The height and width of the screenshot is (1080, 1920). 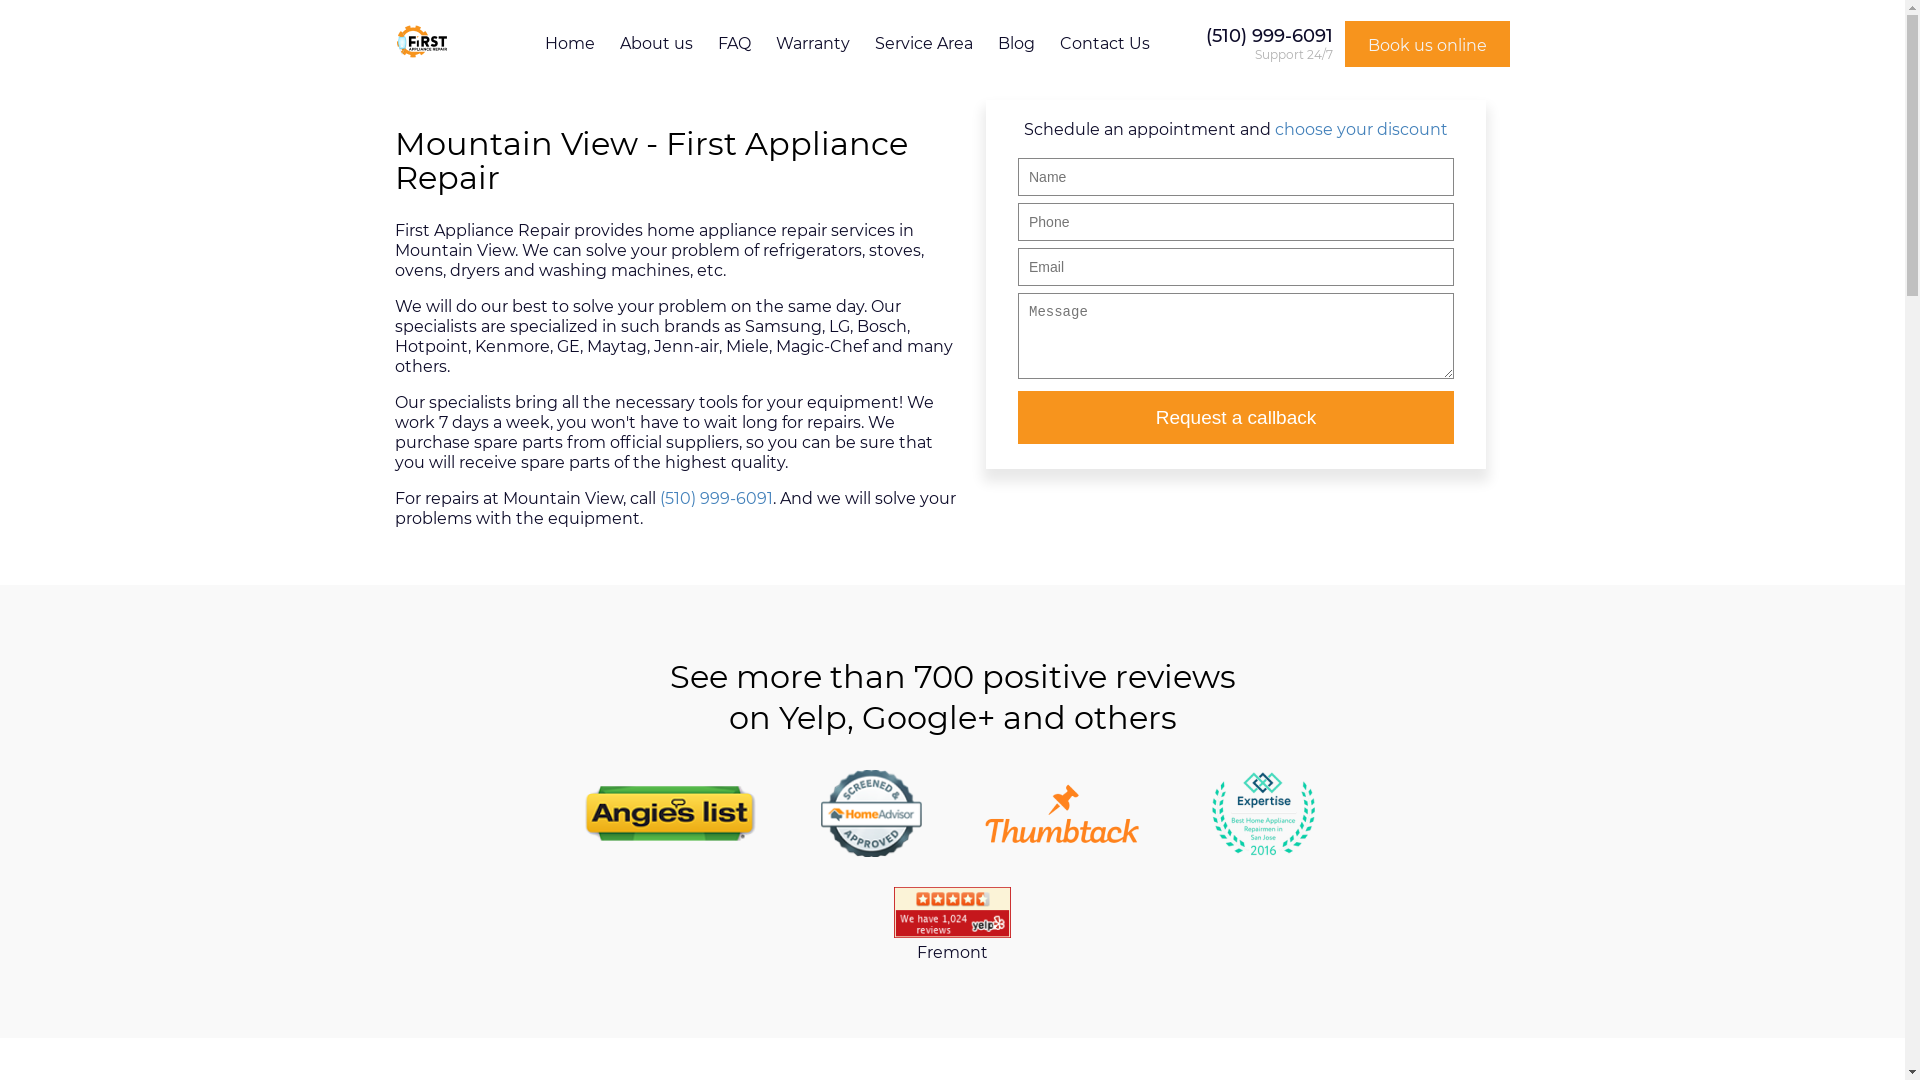 What do you see at coordinates (1236, 418) in the screenshot?
I see `Request a callback` at bounding box center [1236, 418].